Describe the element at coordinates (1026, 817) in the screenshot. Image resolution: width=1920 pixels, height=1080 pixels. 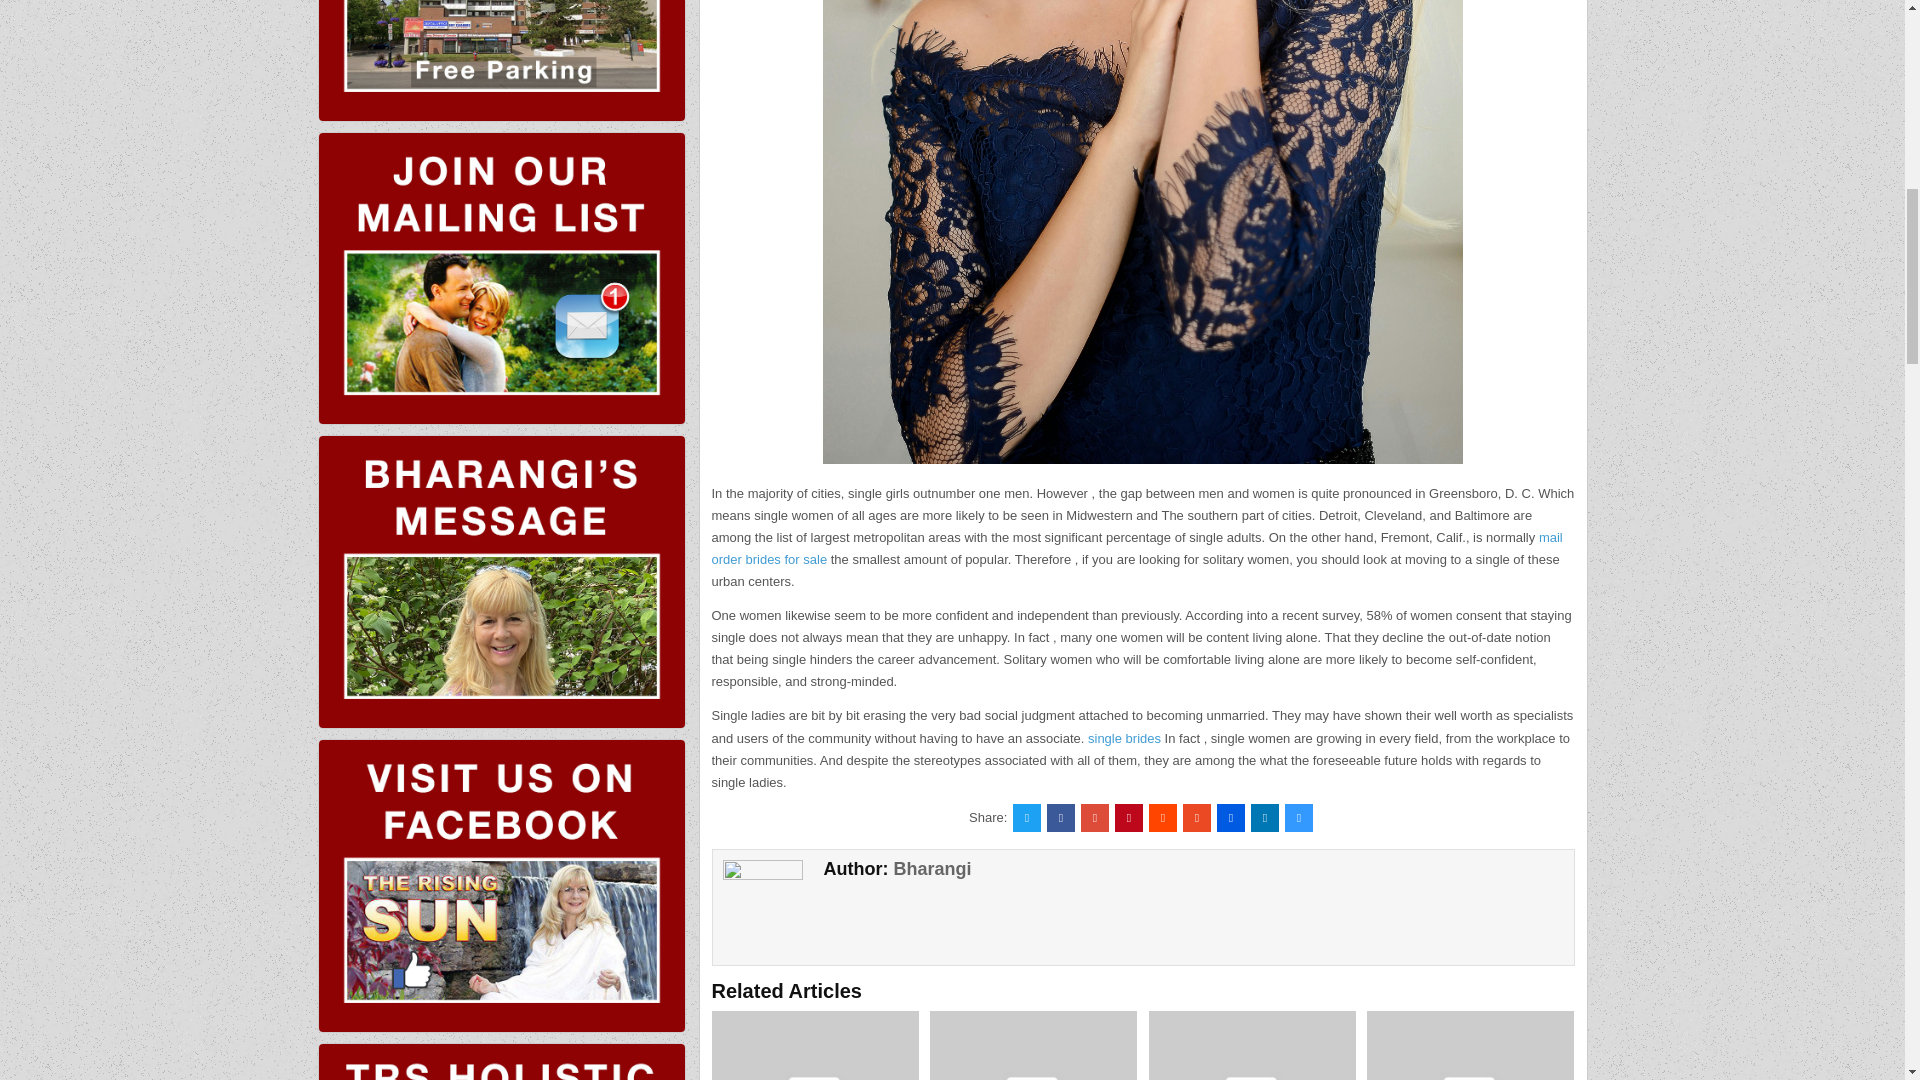
I see `Tweet This!` at that location.